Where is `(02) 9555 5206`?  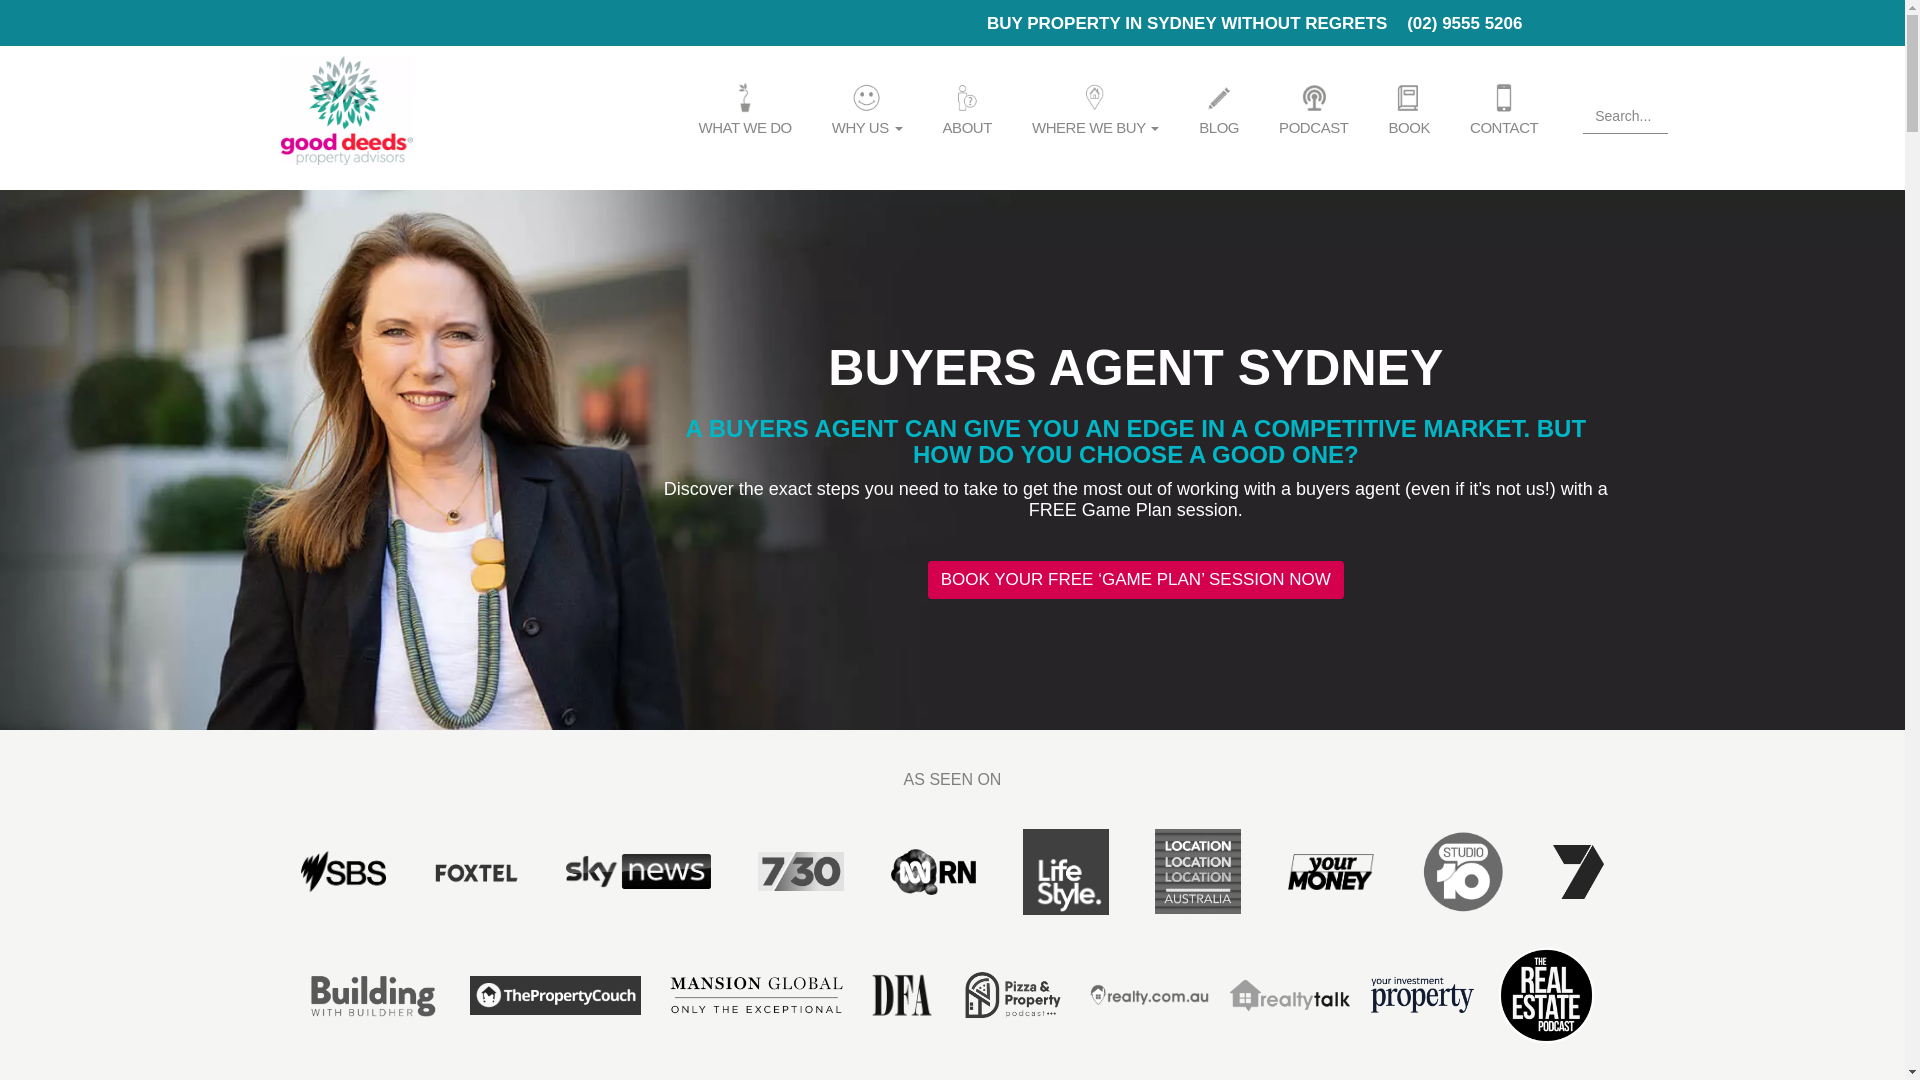
(02) 9555 5206 is located at coordinates (1464, 24).